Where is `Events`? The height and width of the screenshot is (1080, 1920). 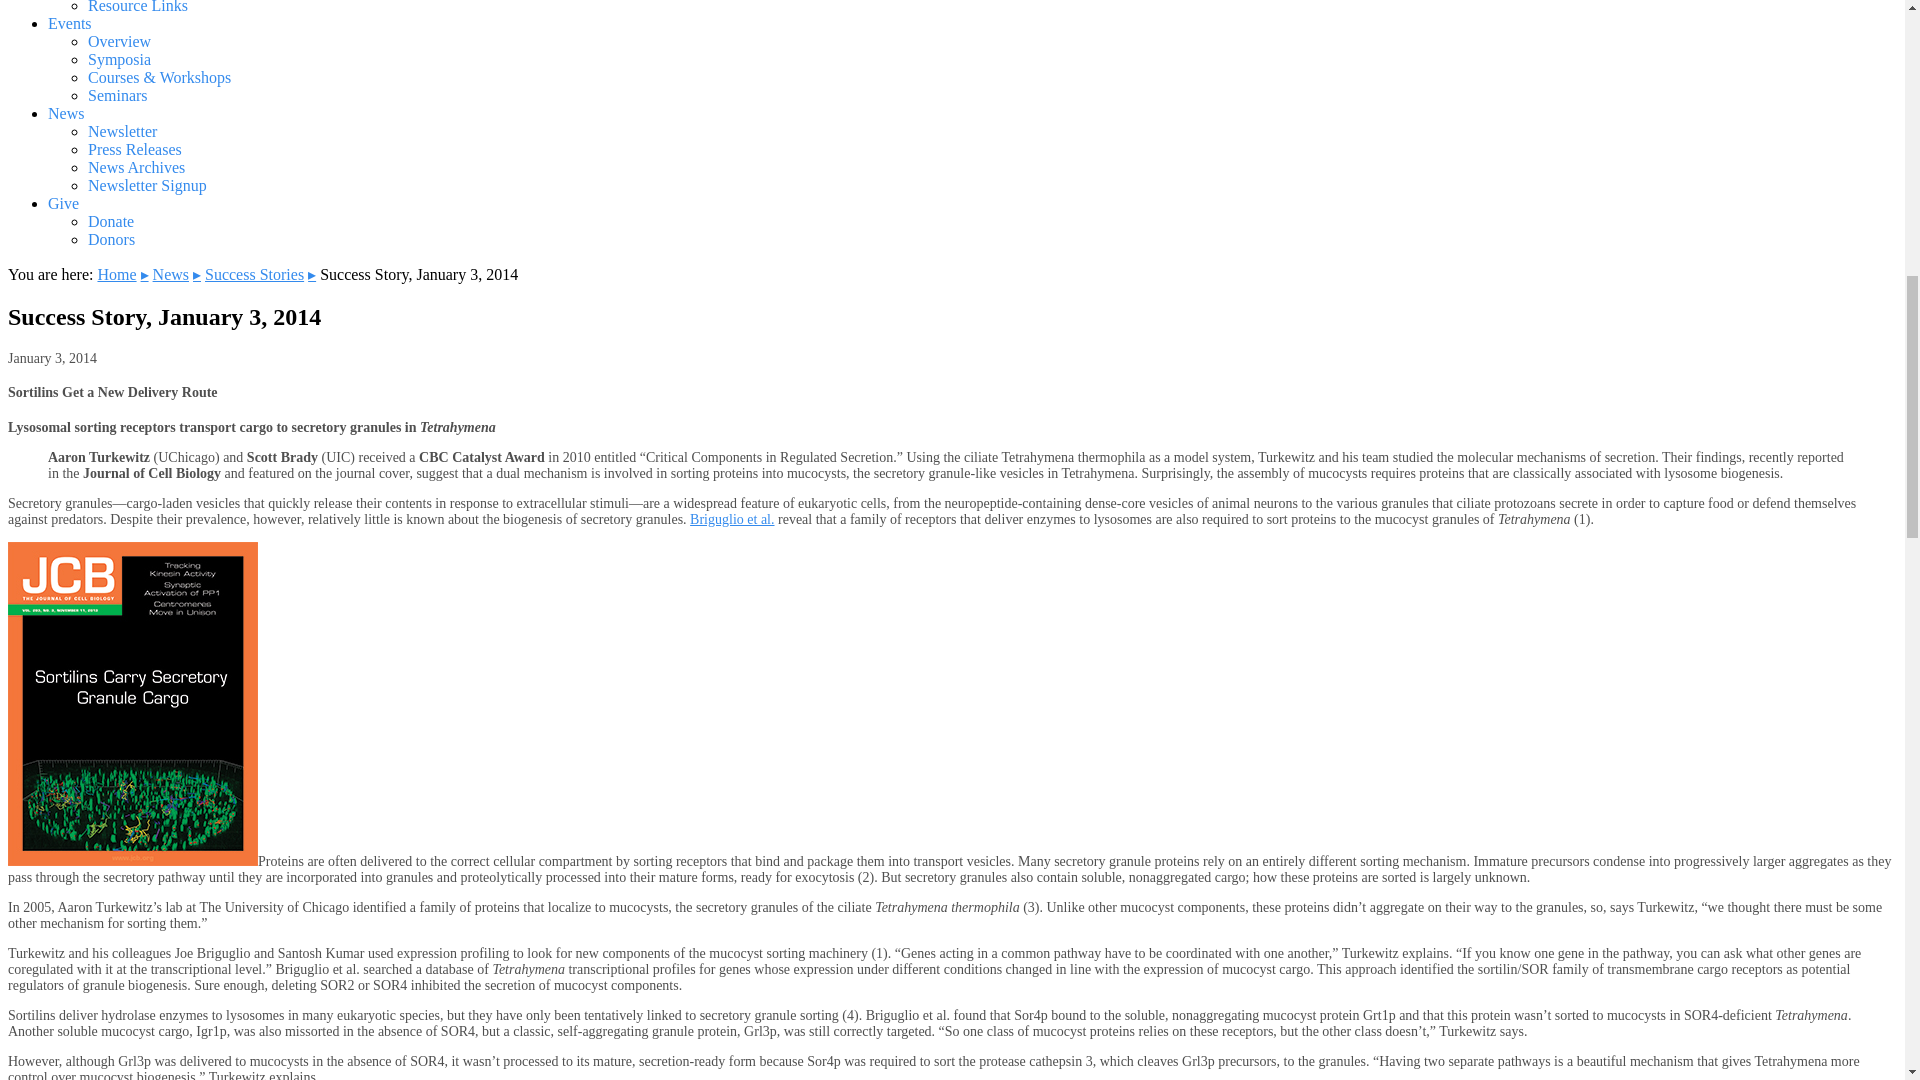 Events is located at coordinates (70, 24).